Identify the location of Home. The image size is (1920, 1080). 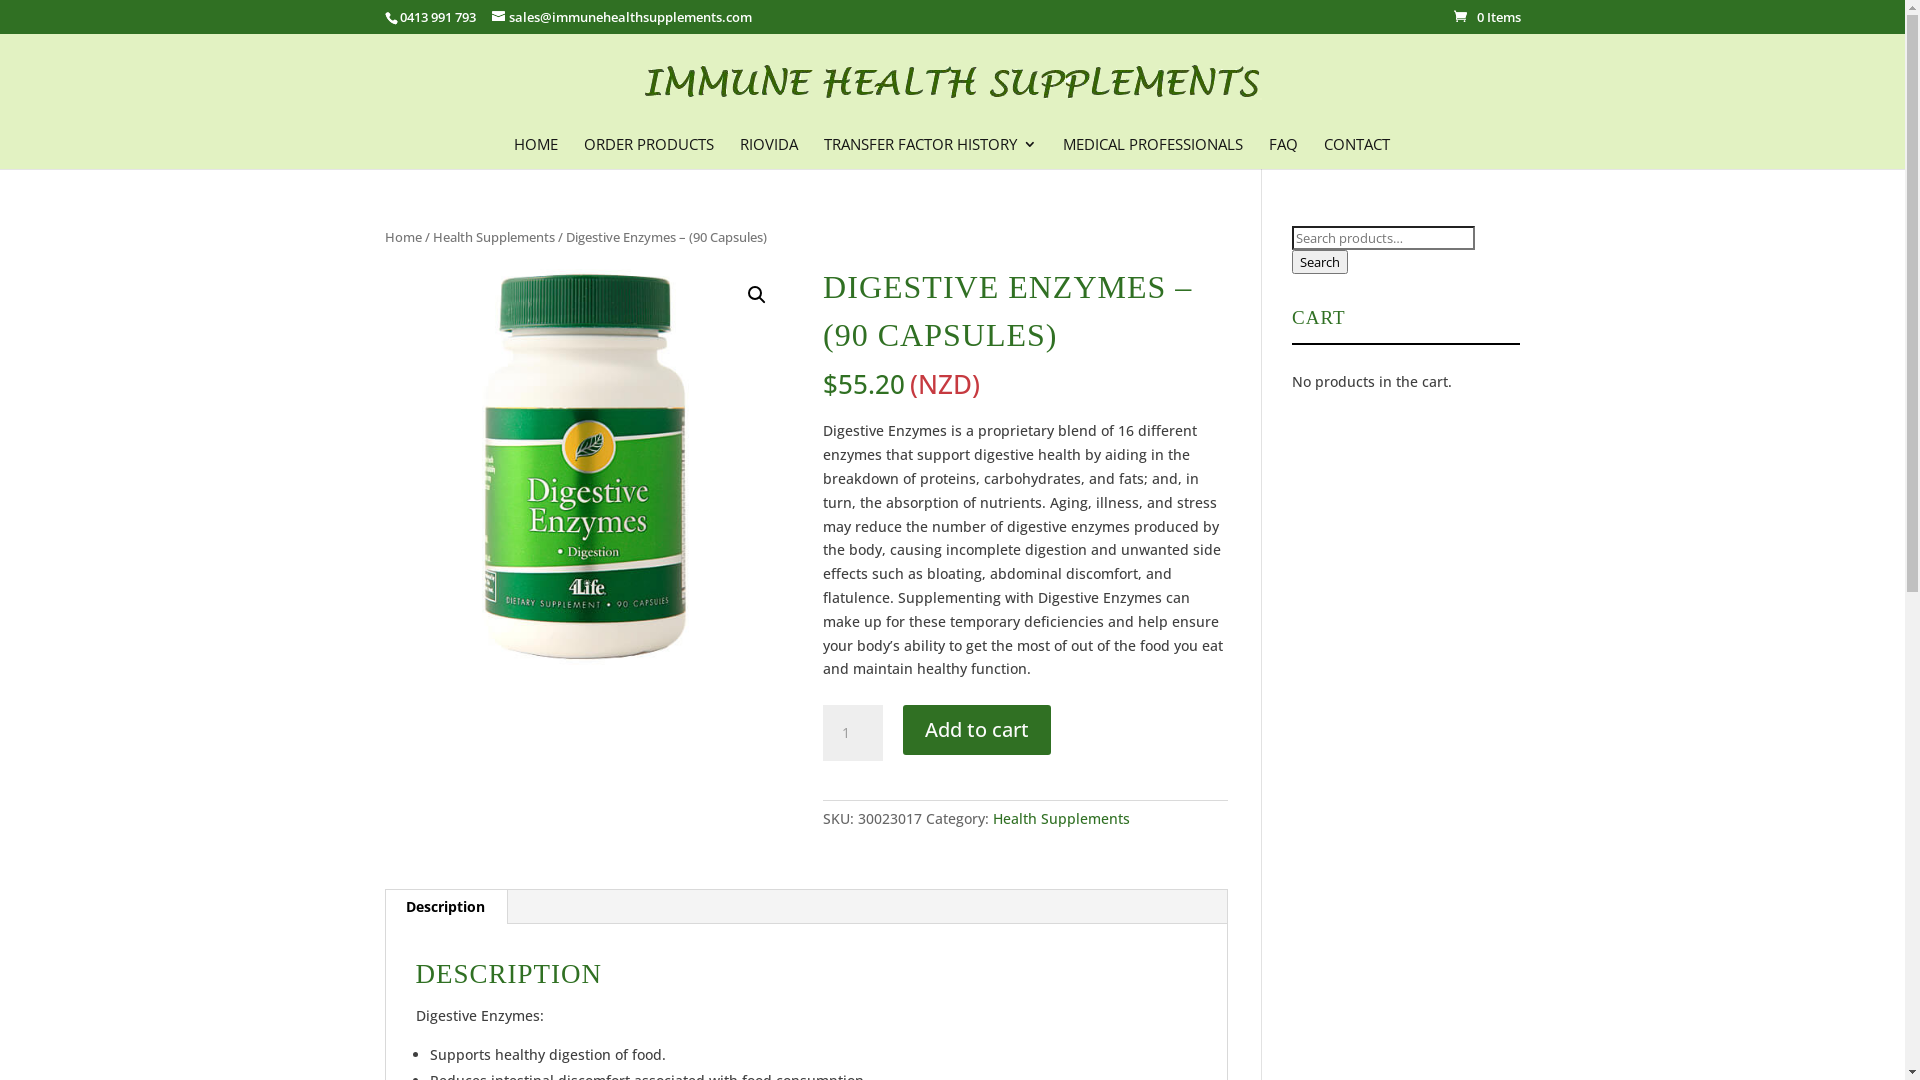
(402, 237).